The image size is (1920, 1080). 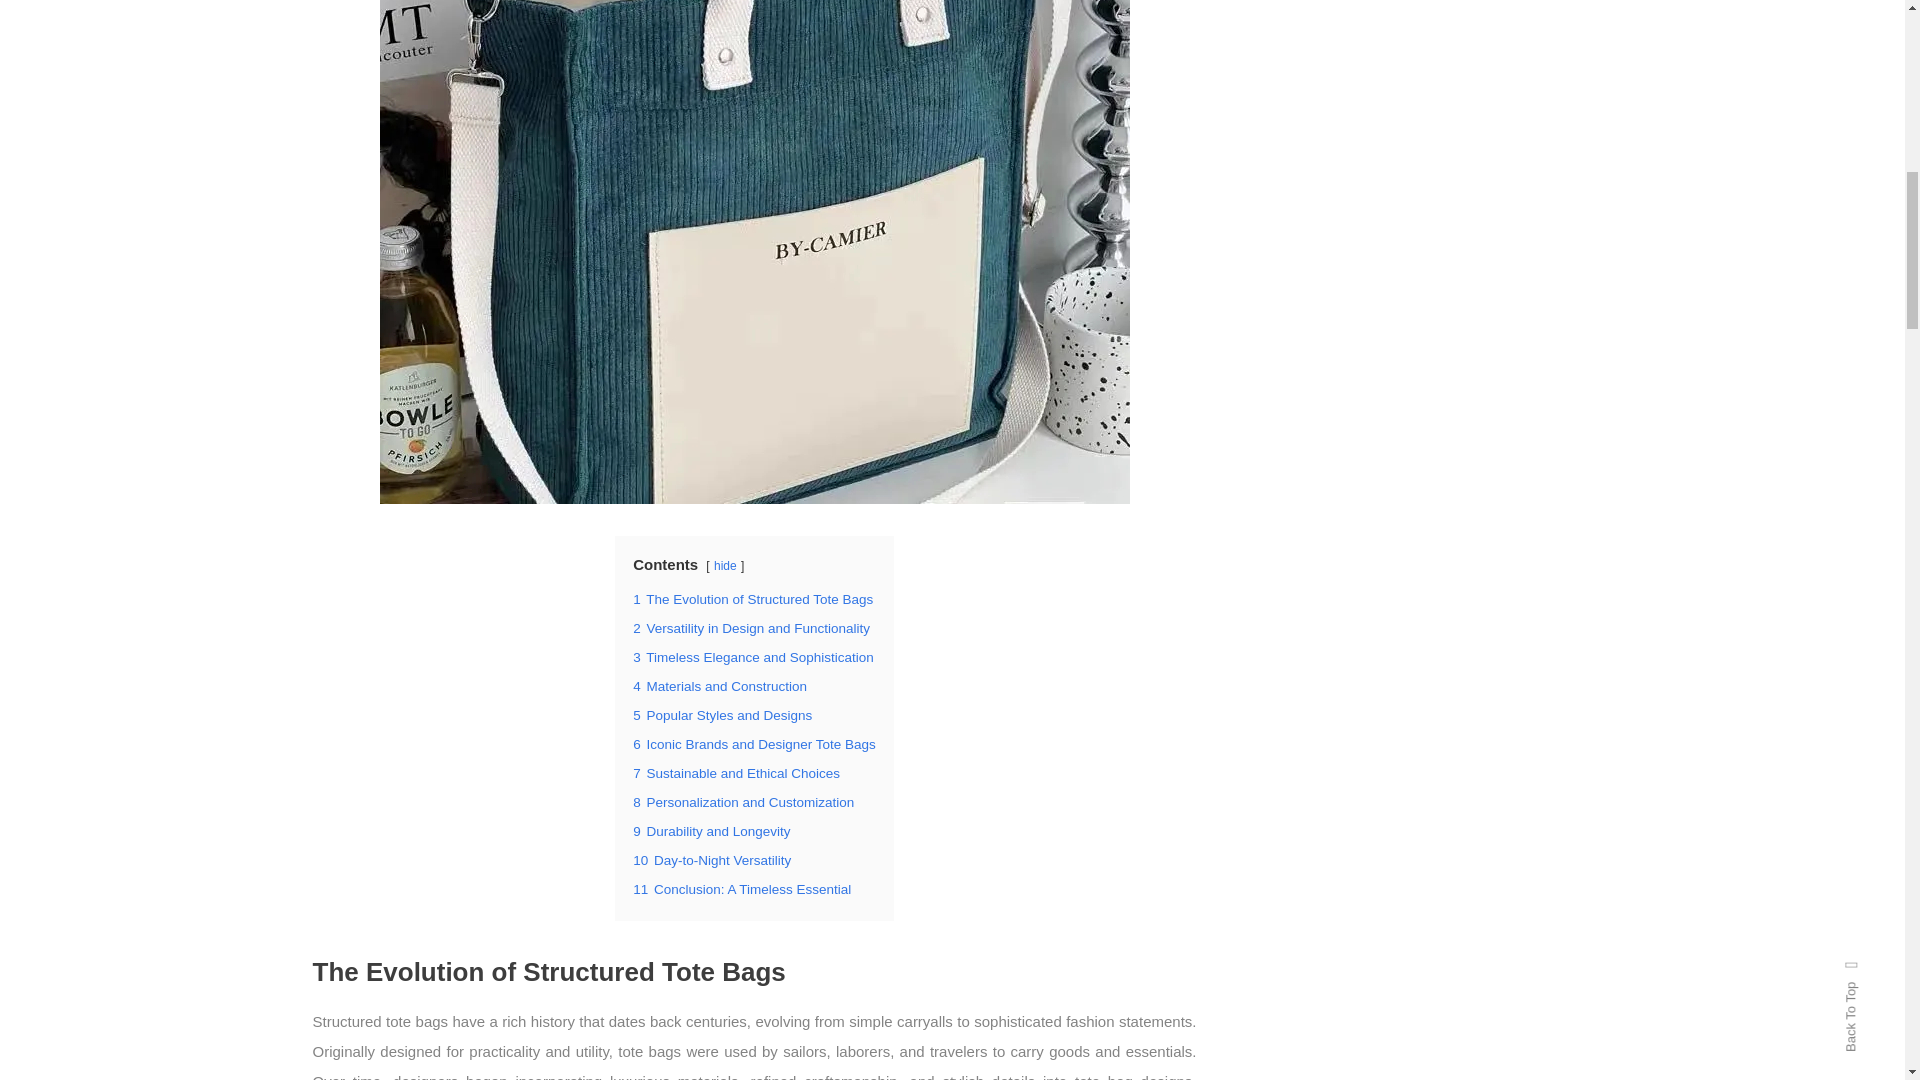 I want to click on 10 Day-to-Night Versatility, so click(x=712, y=860).